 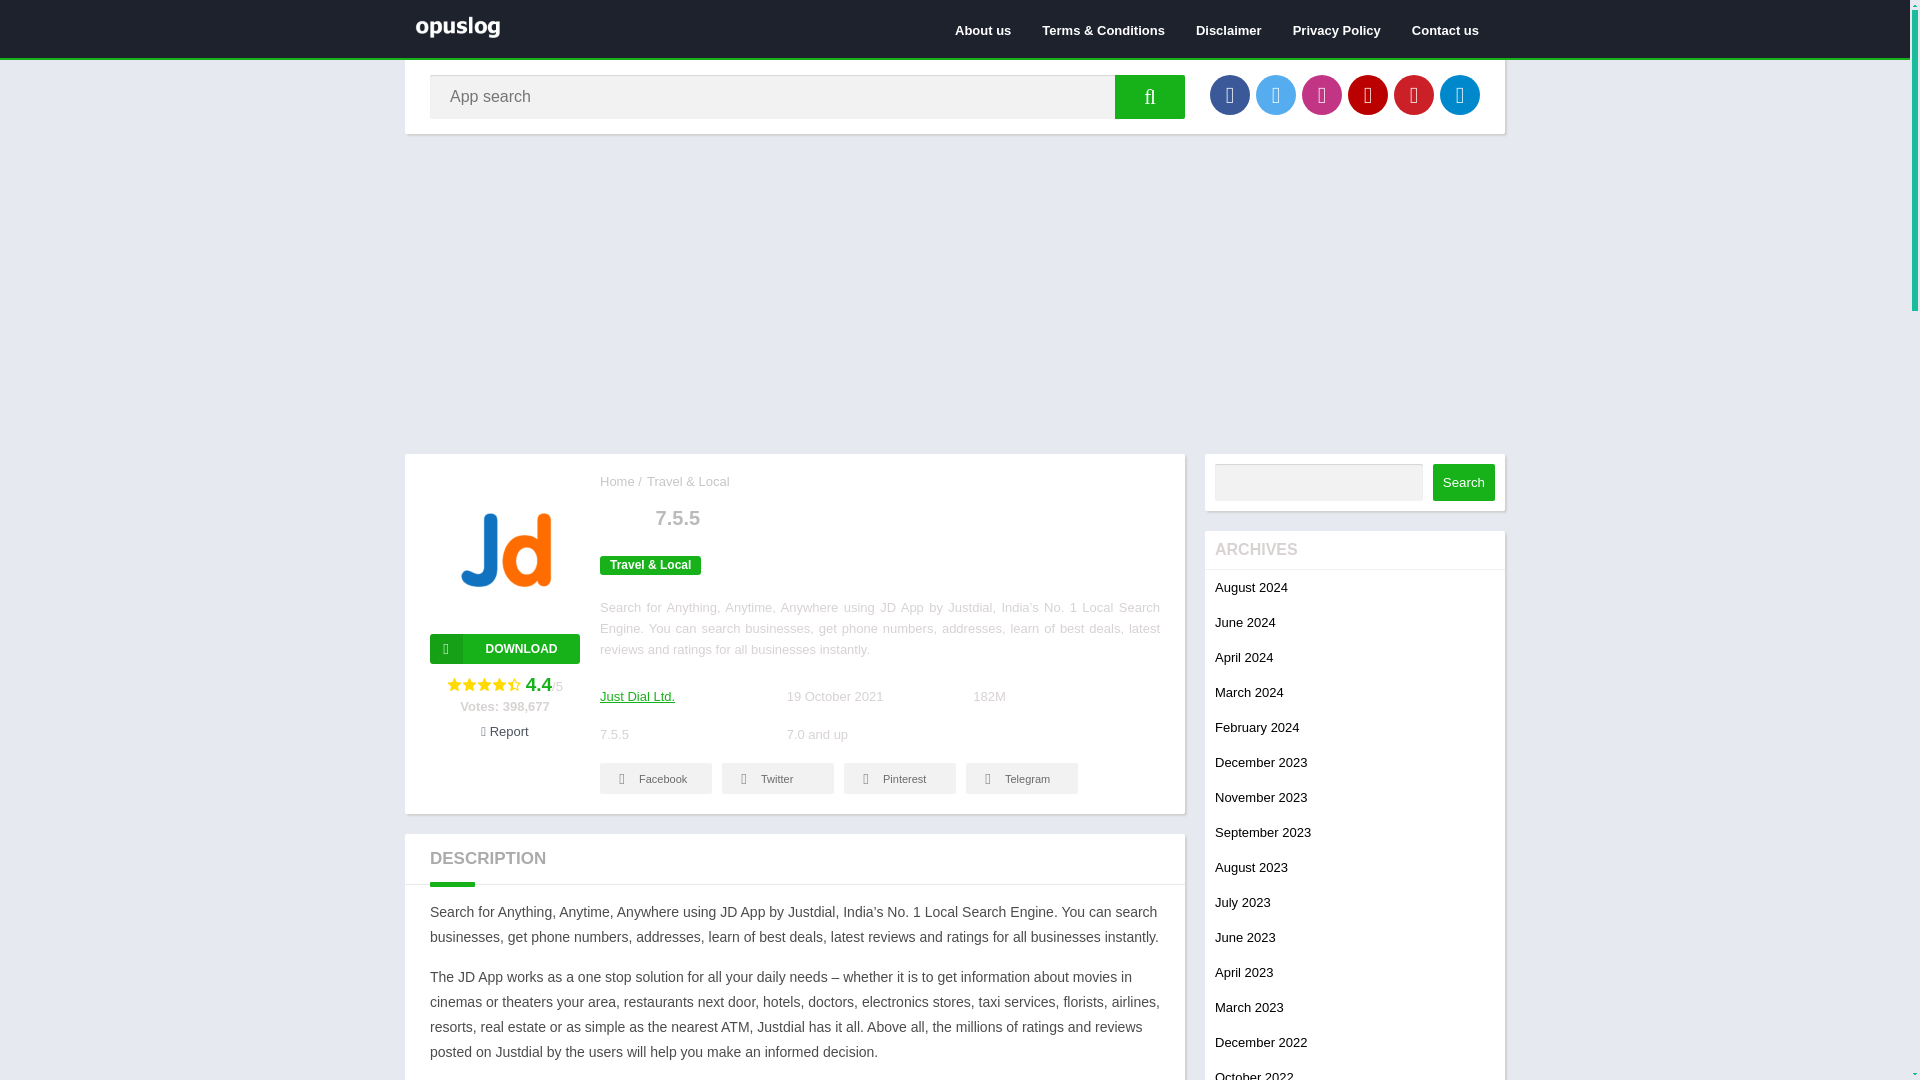 I want to click on Pinterest, so click(x=1414, y=94).